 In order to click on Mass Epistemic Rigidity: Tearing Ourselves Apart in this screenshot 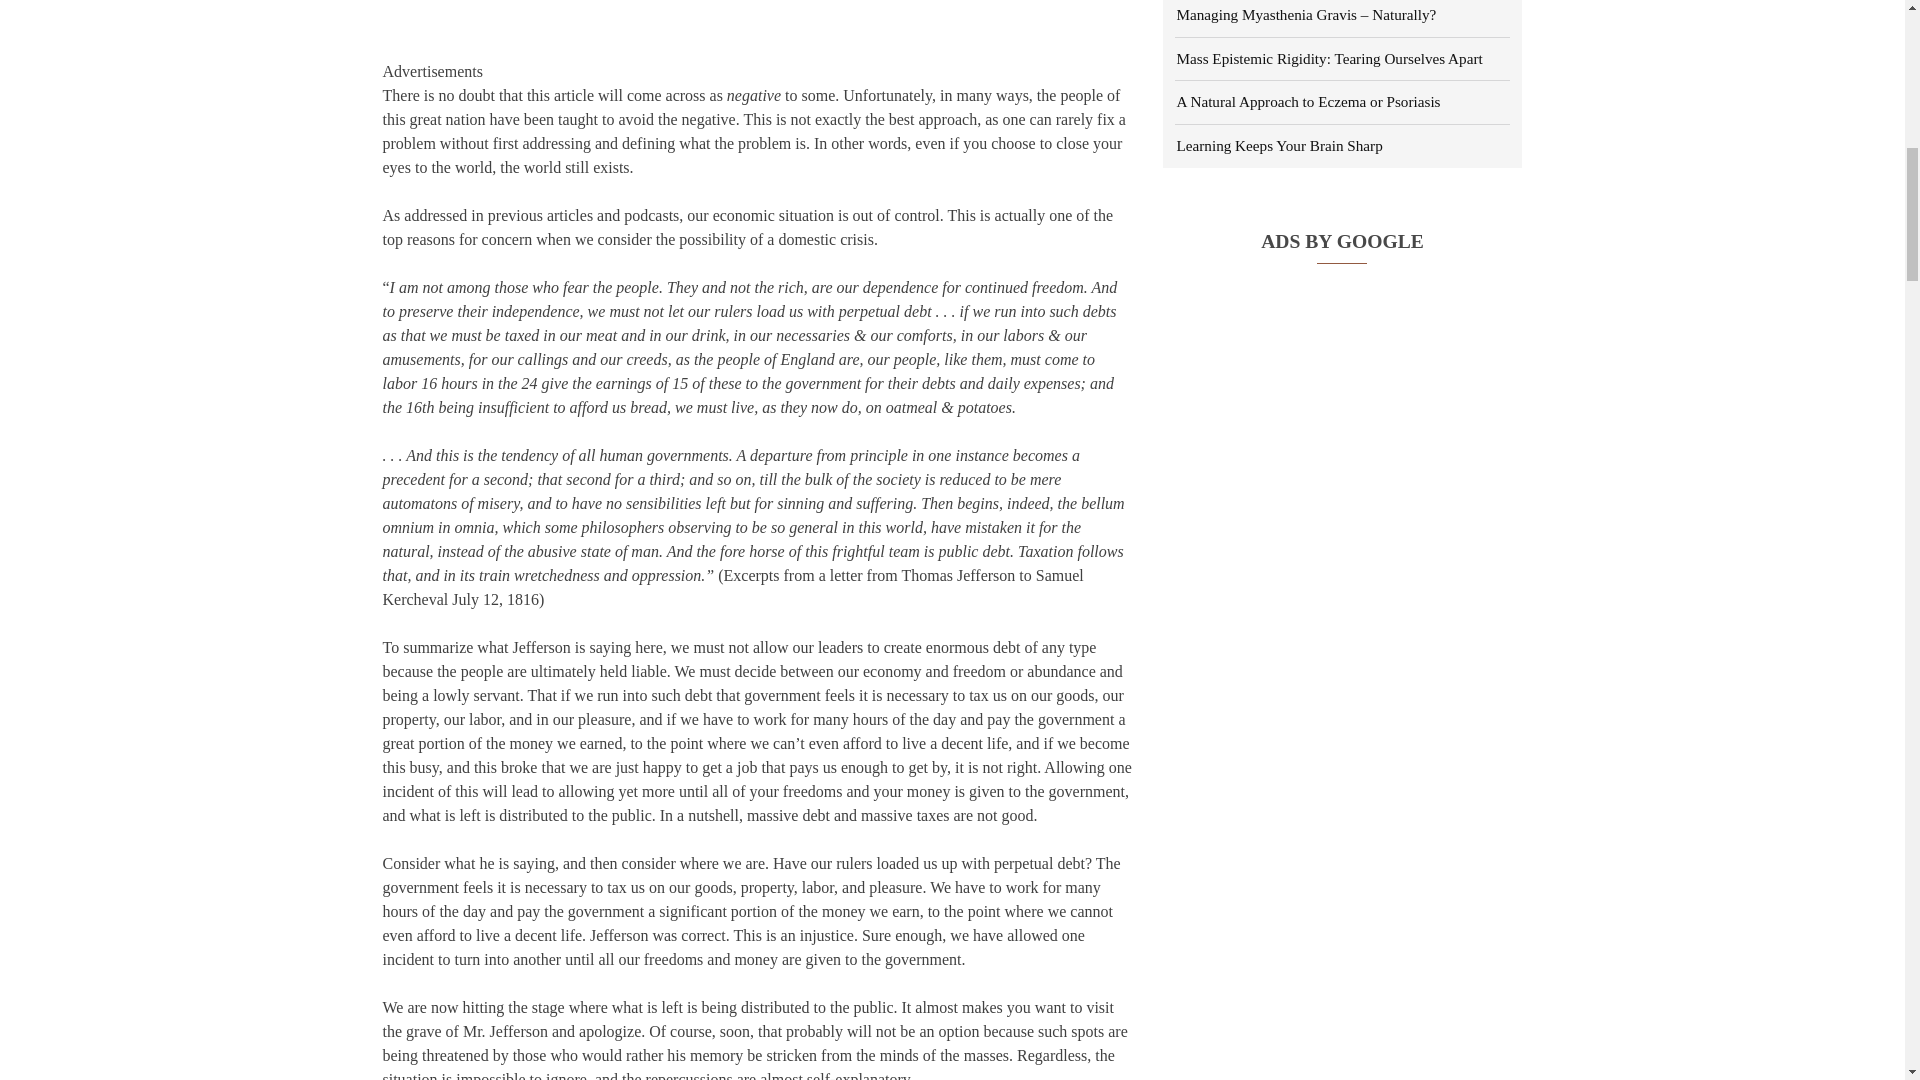, I will do `click(1328, 58)`.